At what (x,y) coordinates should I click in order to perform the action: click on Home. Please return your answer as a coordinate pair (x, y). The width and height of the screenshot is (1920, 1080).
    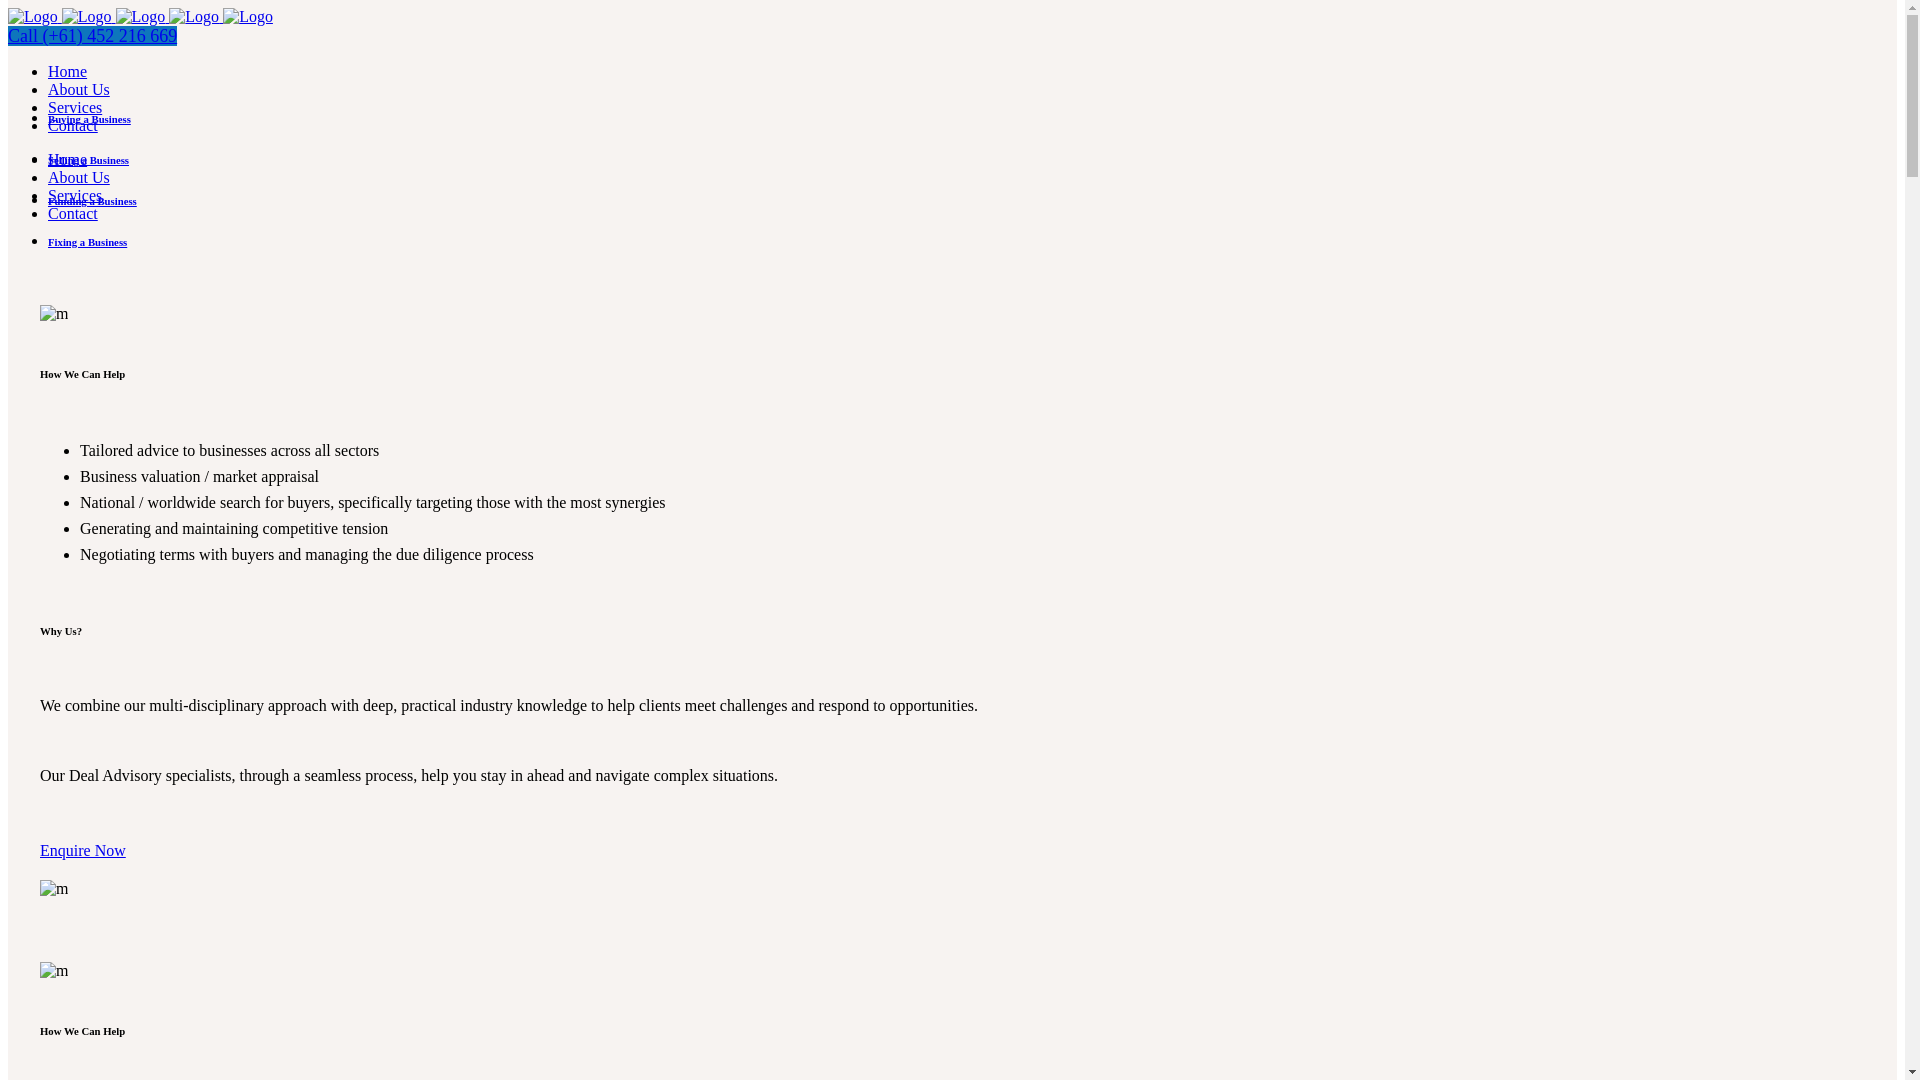
    Looking at the image, I should click on (68, 72).